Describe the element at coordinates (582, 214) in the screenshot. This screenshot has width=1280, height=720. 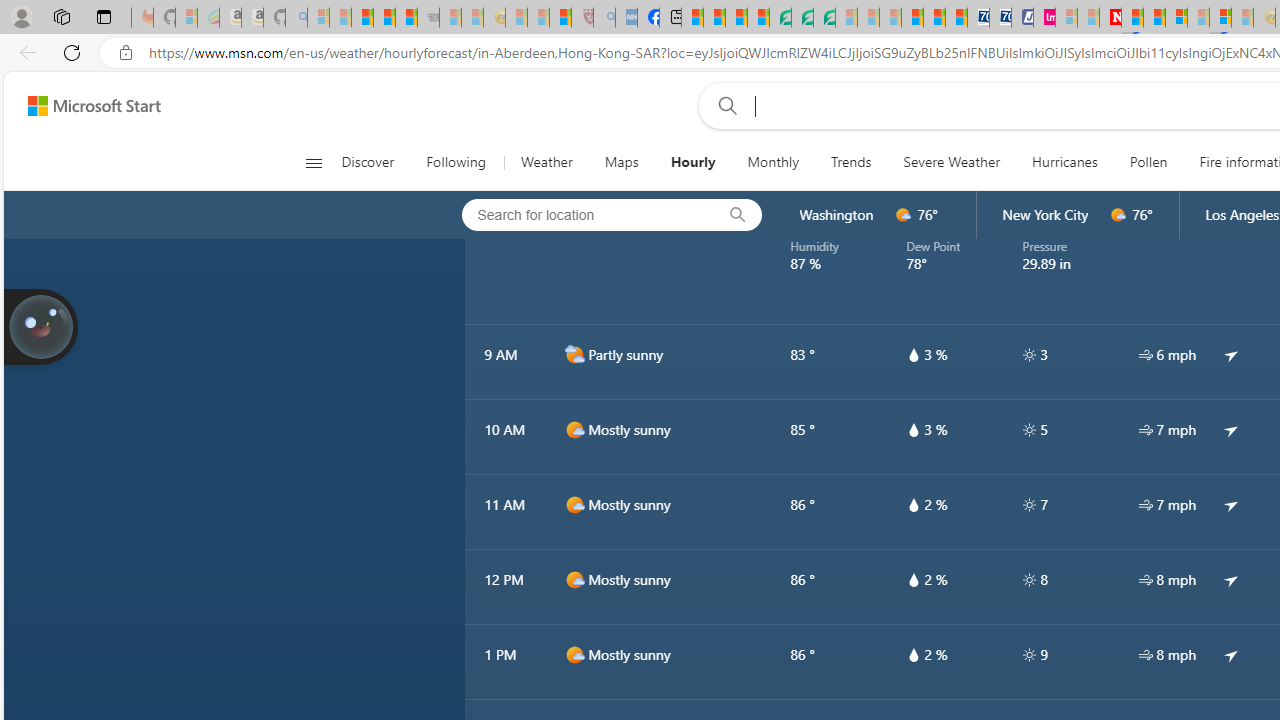
I see `Search for location` at that location.